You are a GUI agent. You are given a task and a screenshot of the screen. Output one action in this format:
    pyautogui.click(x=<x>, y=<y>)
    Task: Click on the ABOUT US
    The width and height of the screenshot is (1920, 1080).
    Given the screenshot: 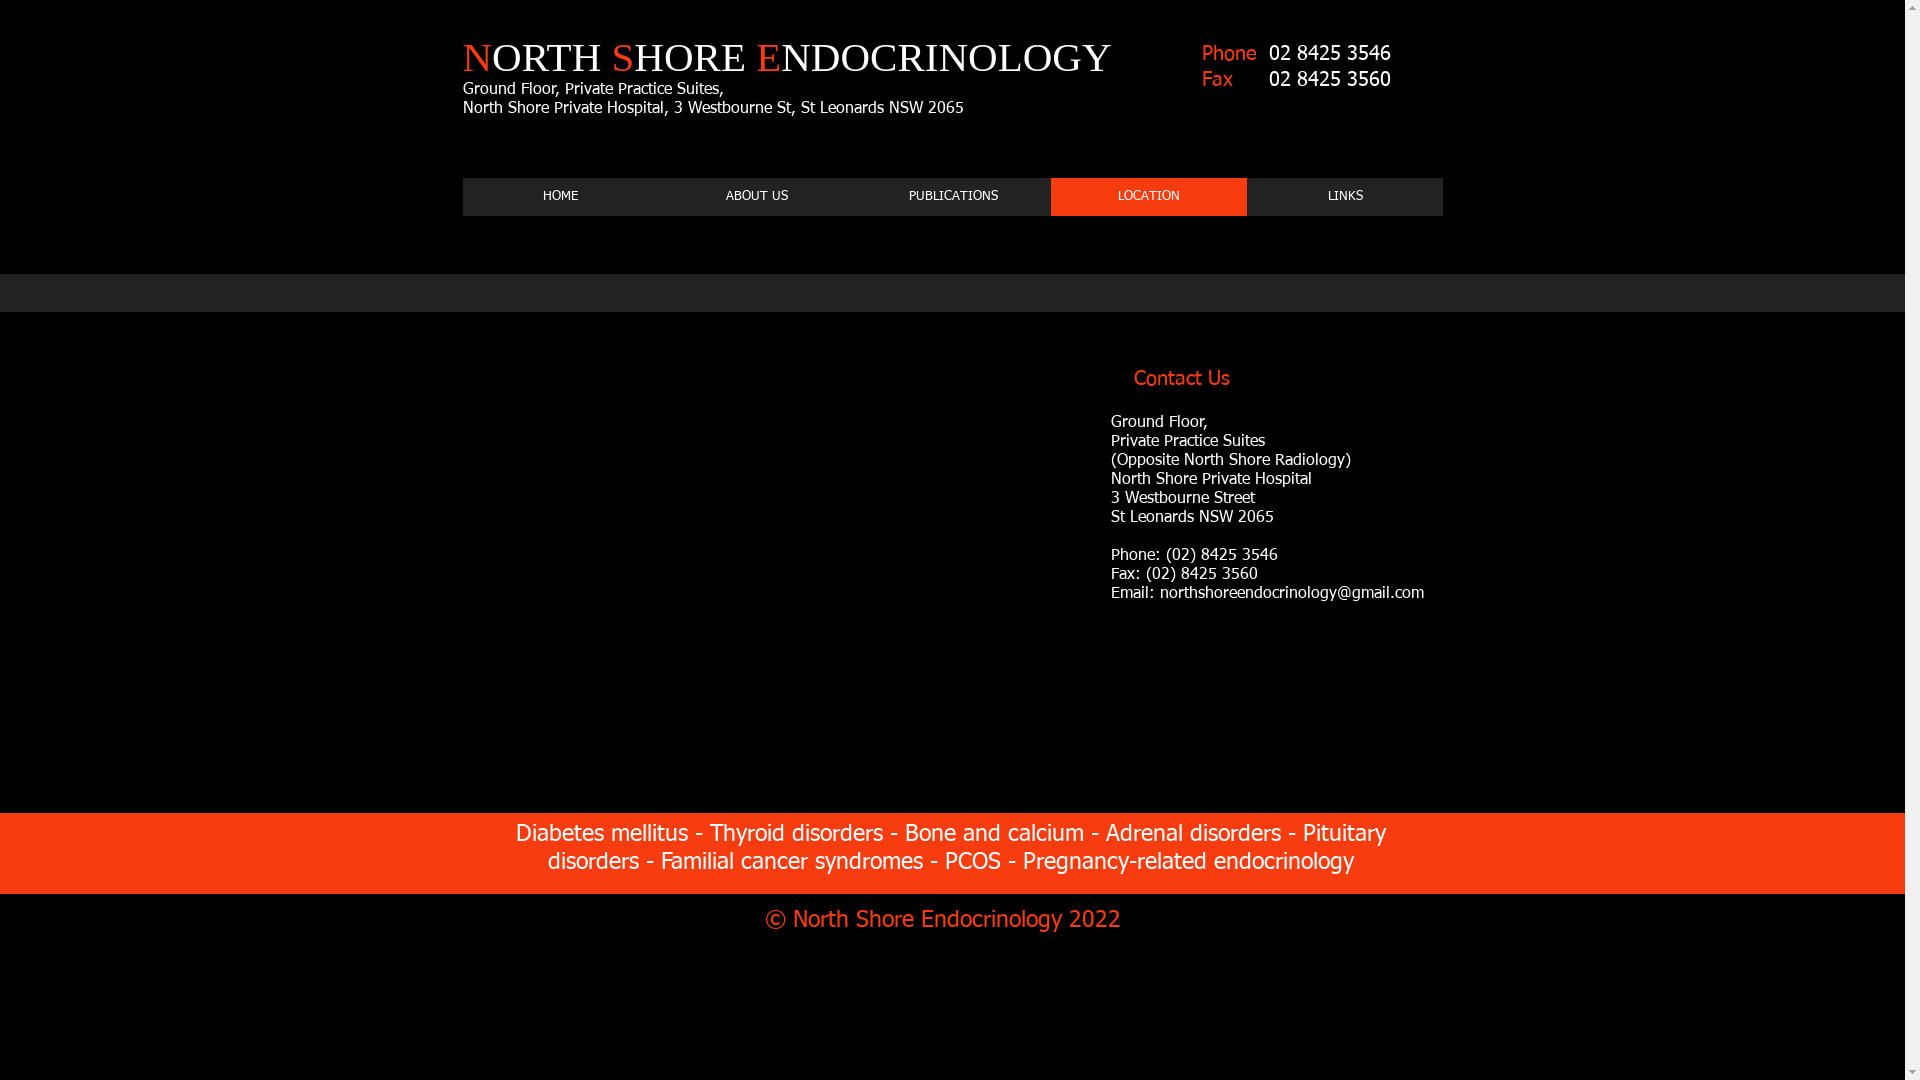 What is the action you would take?
    pyautogui.click(x=756, y=197)
    